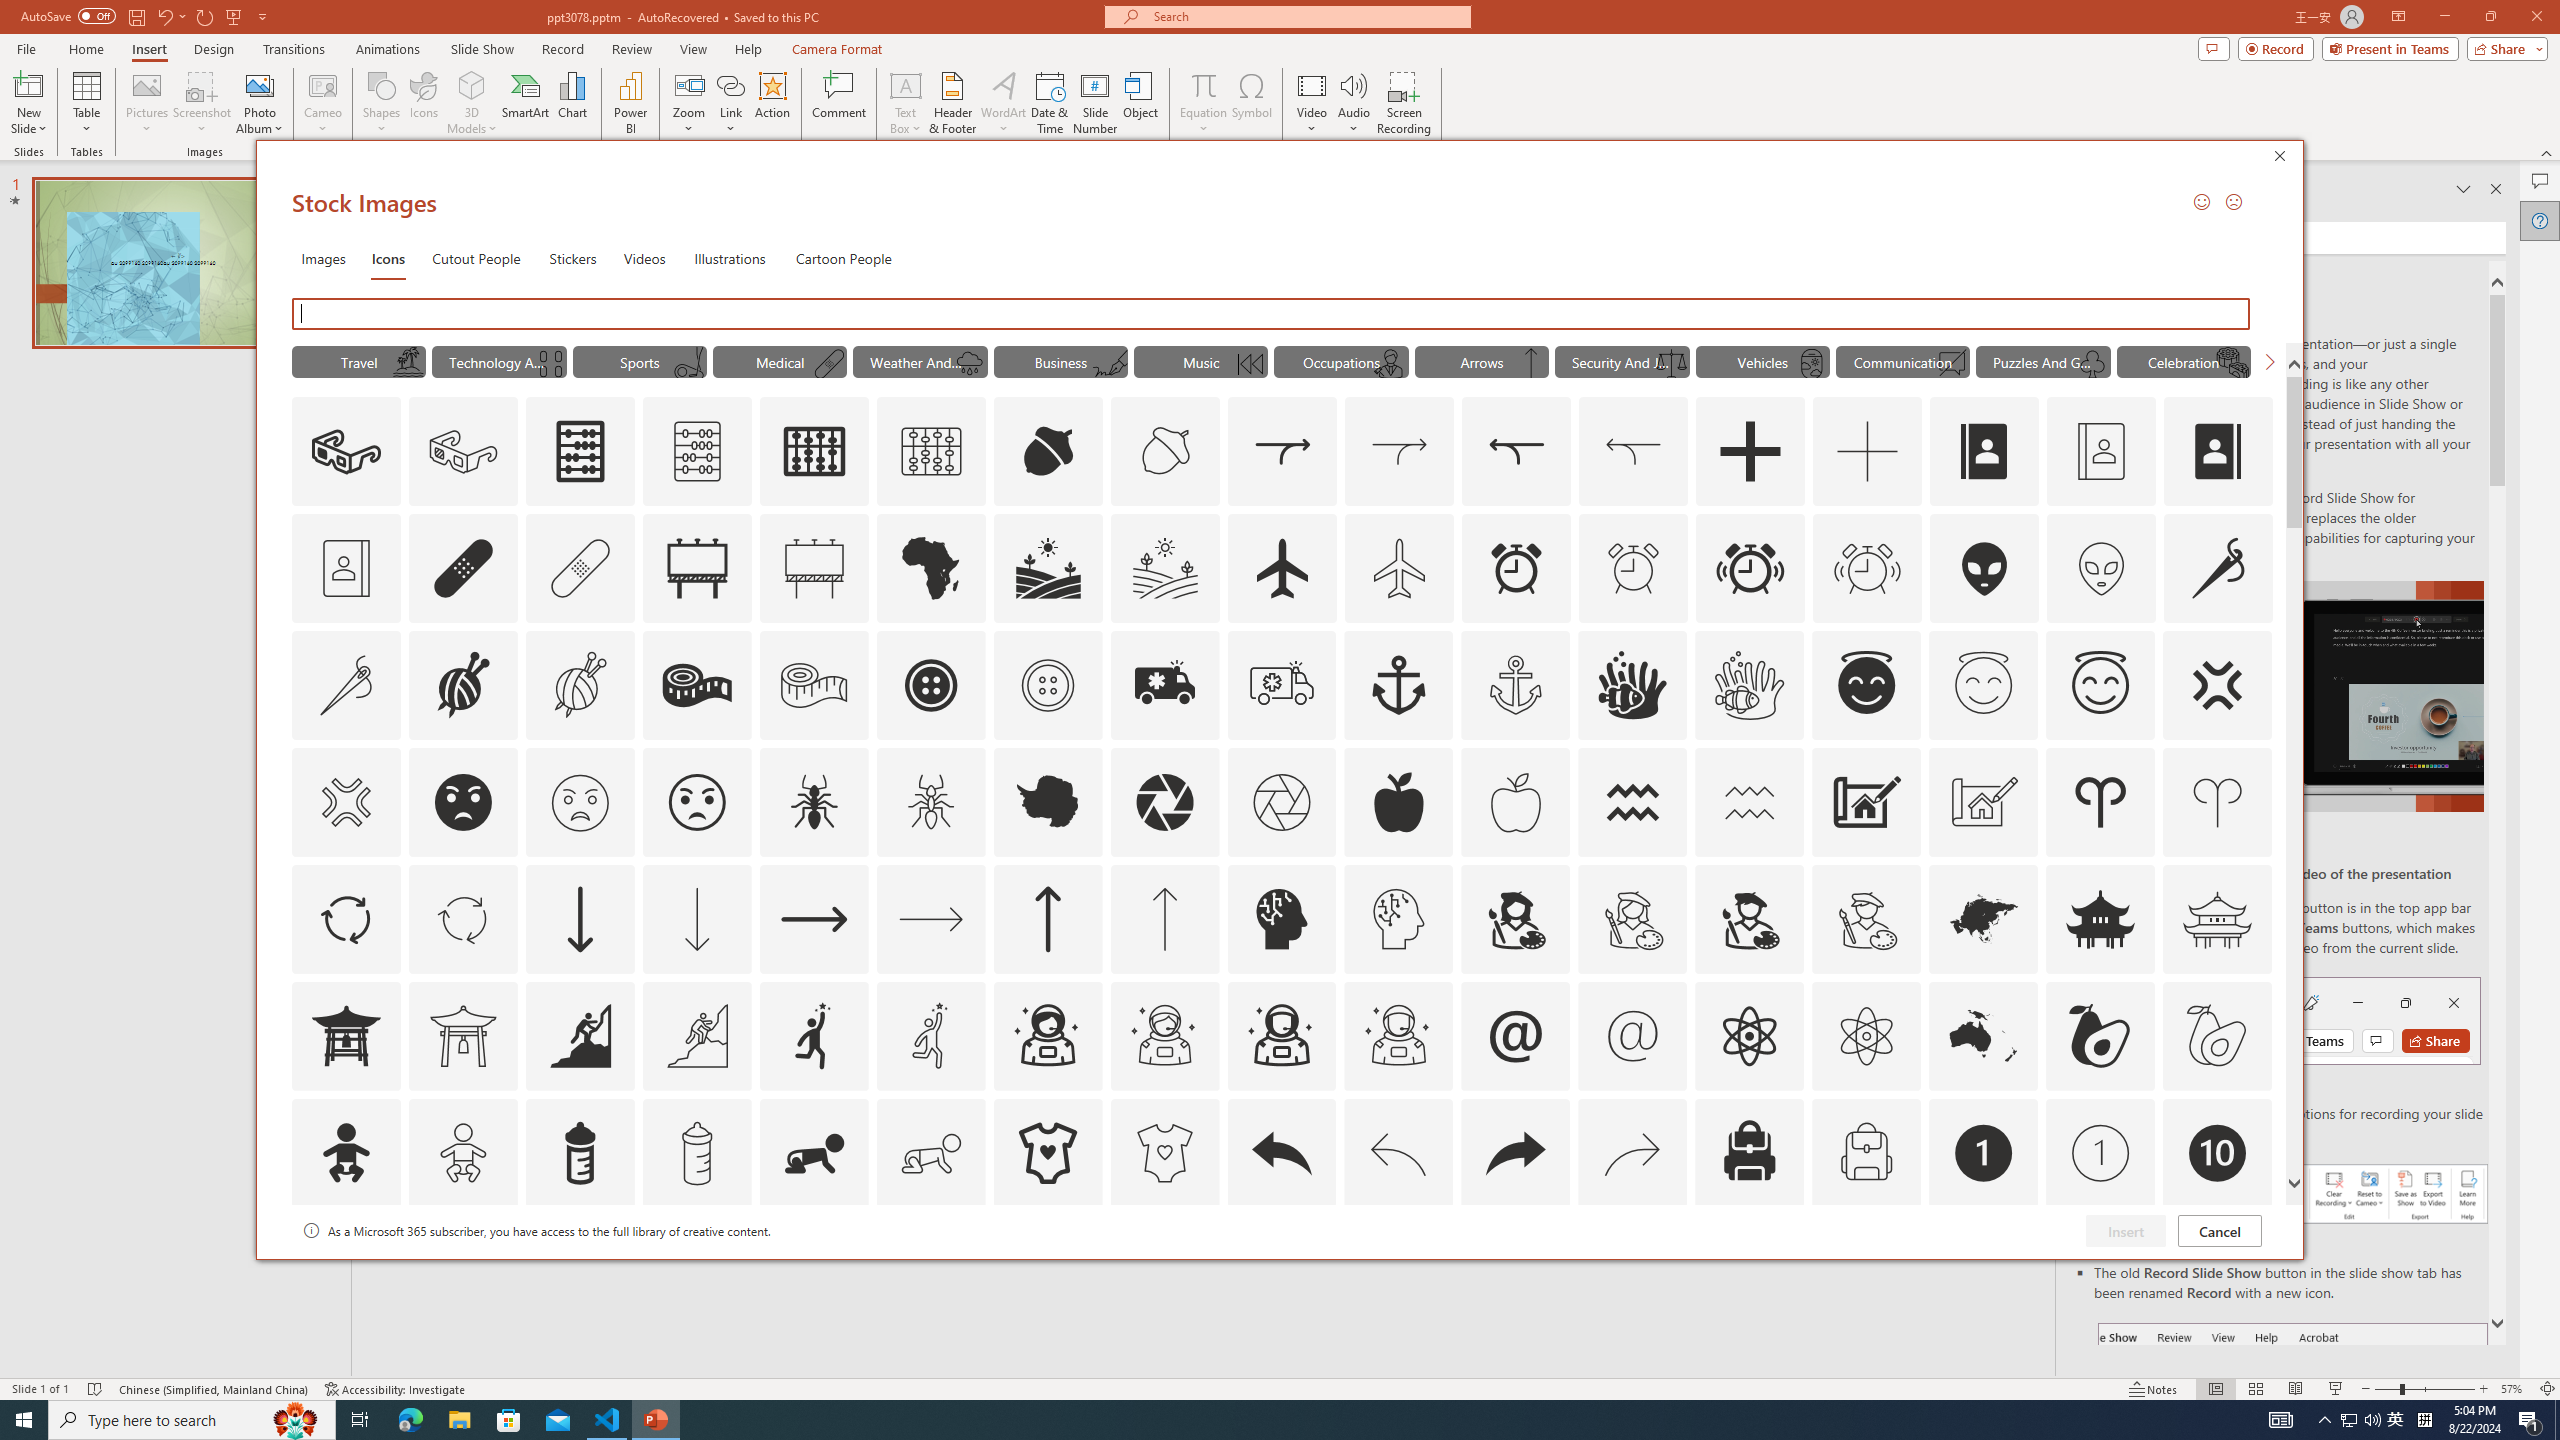  I want to click on Date & Time..., so click(1050, 103).